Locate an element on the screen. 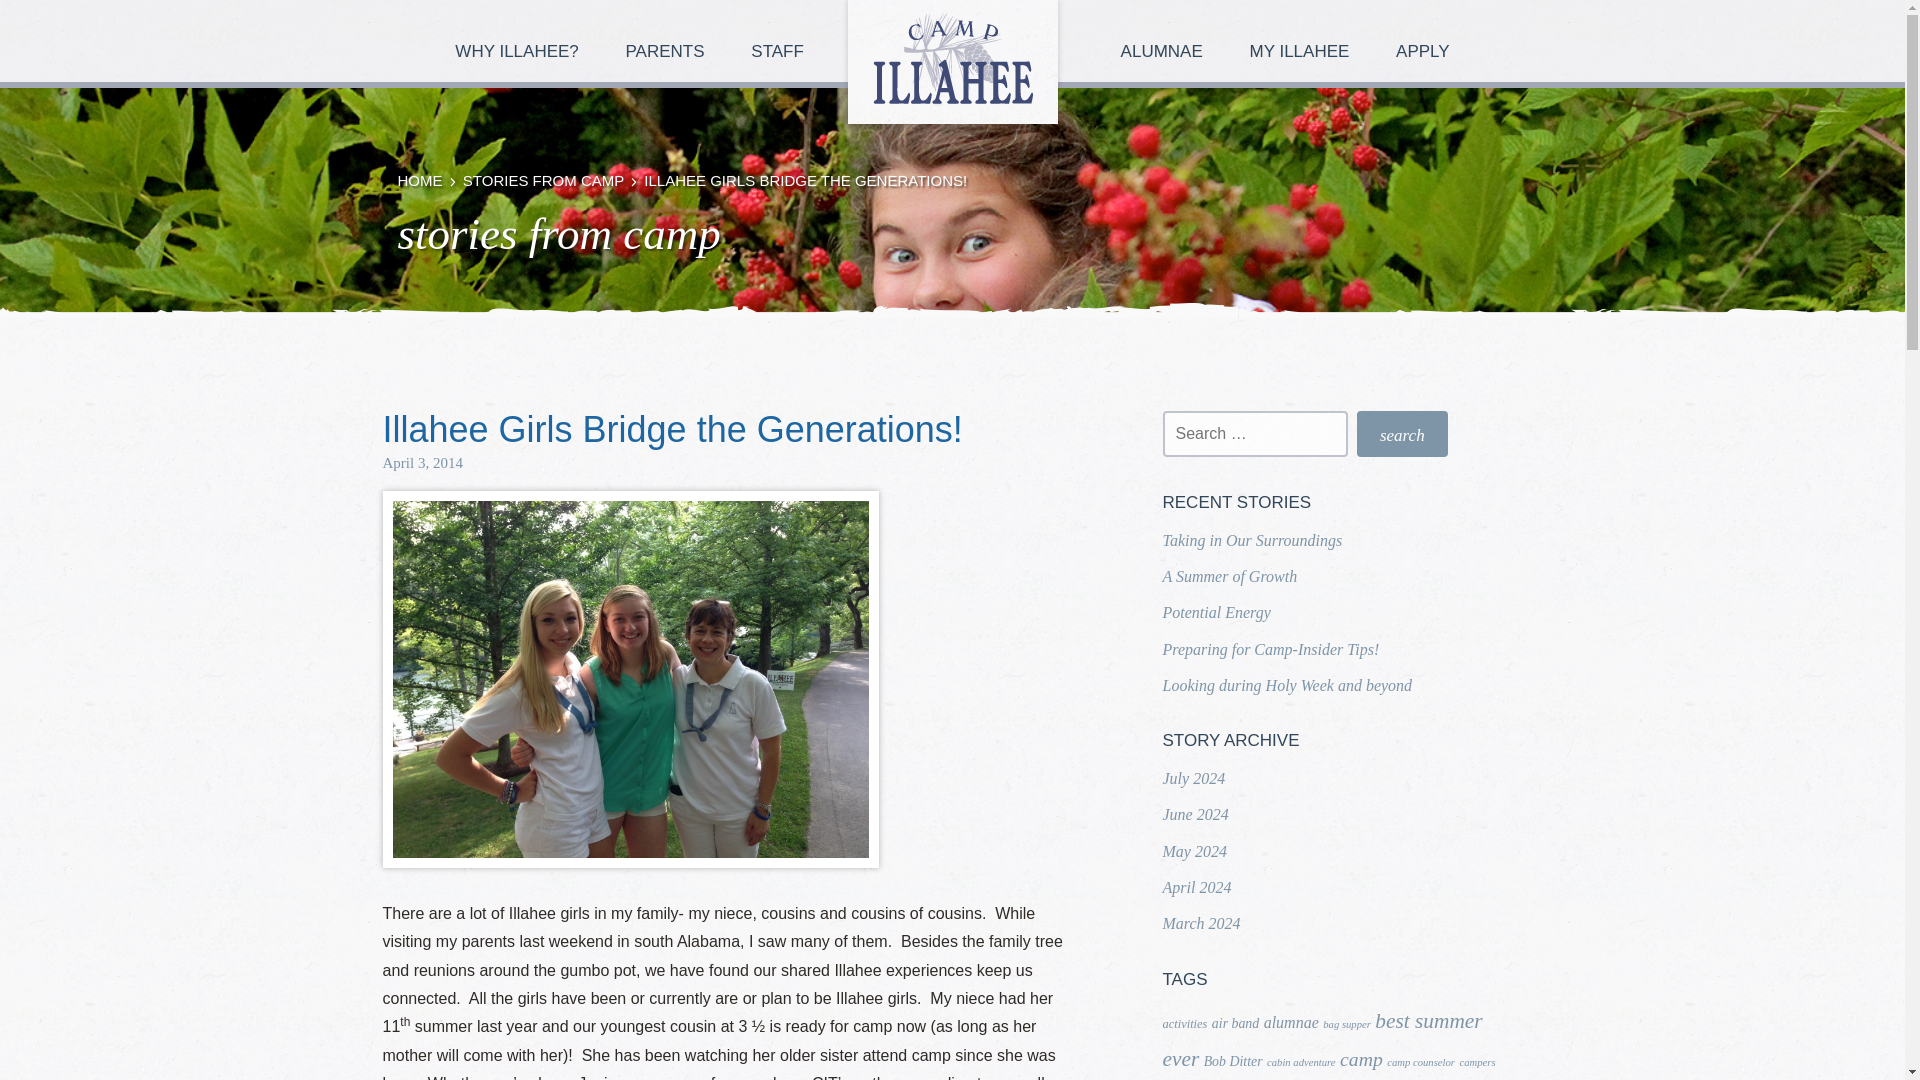 This screenshot has width=1920, height=1080. Search is located at coordinates (1402, 434).